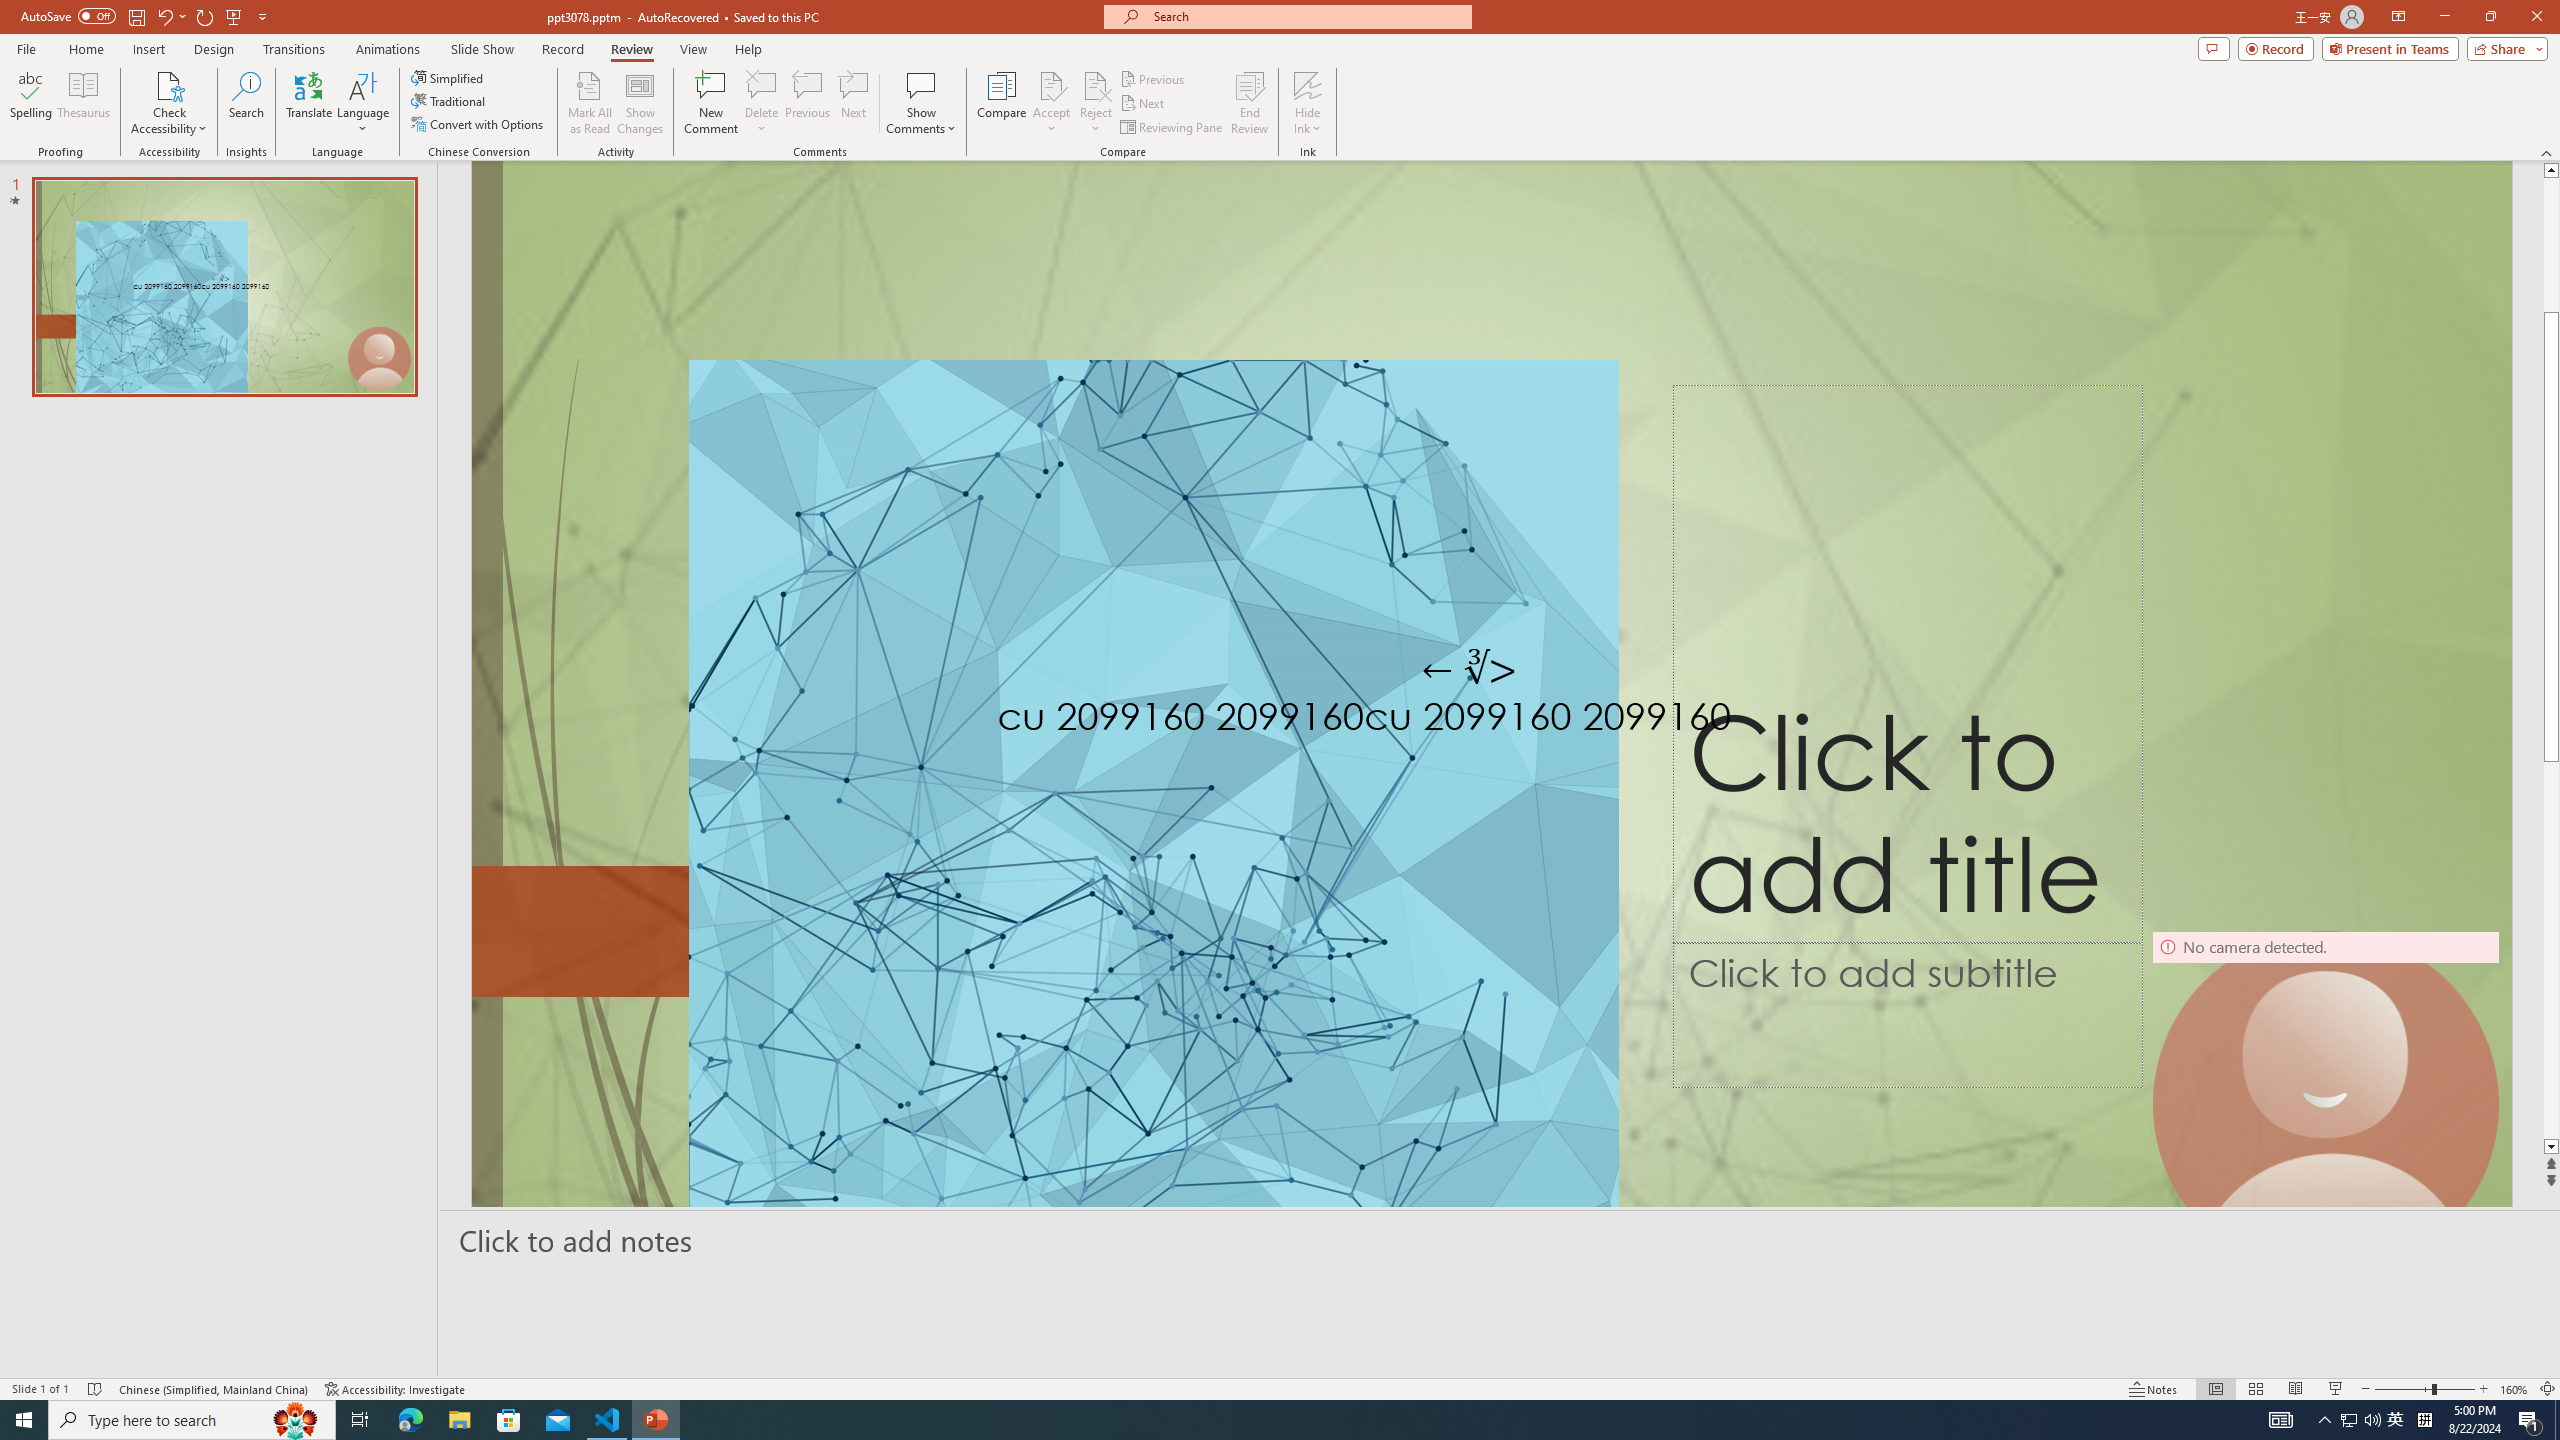 The image size is (2560, 1440). Describe the element at coordinates (478, 124) in the screenshot. I see `Convert with Options...` at that location.